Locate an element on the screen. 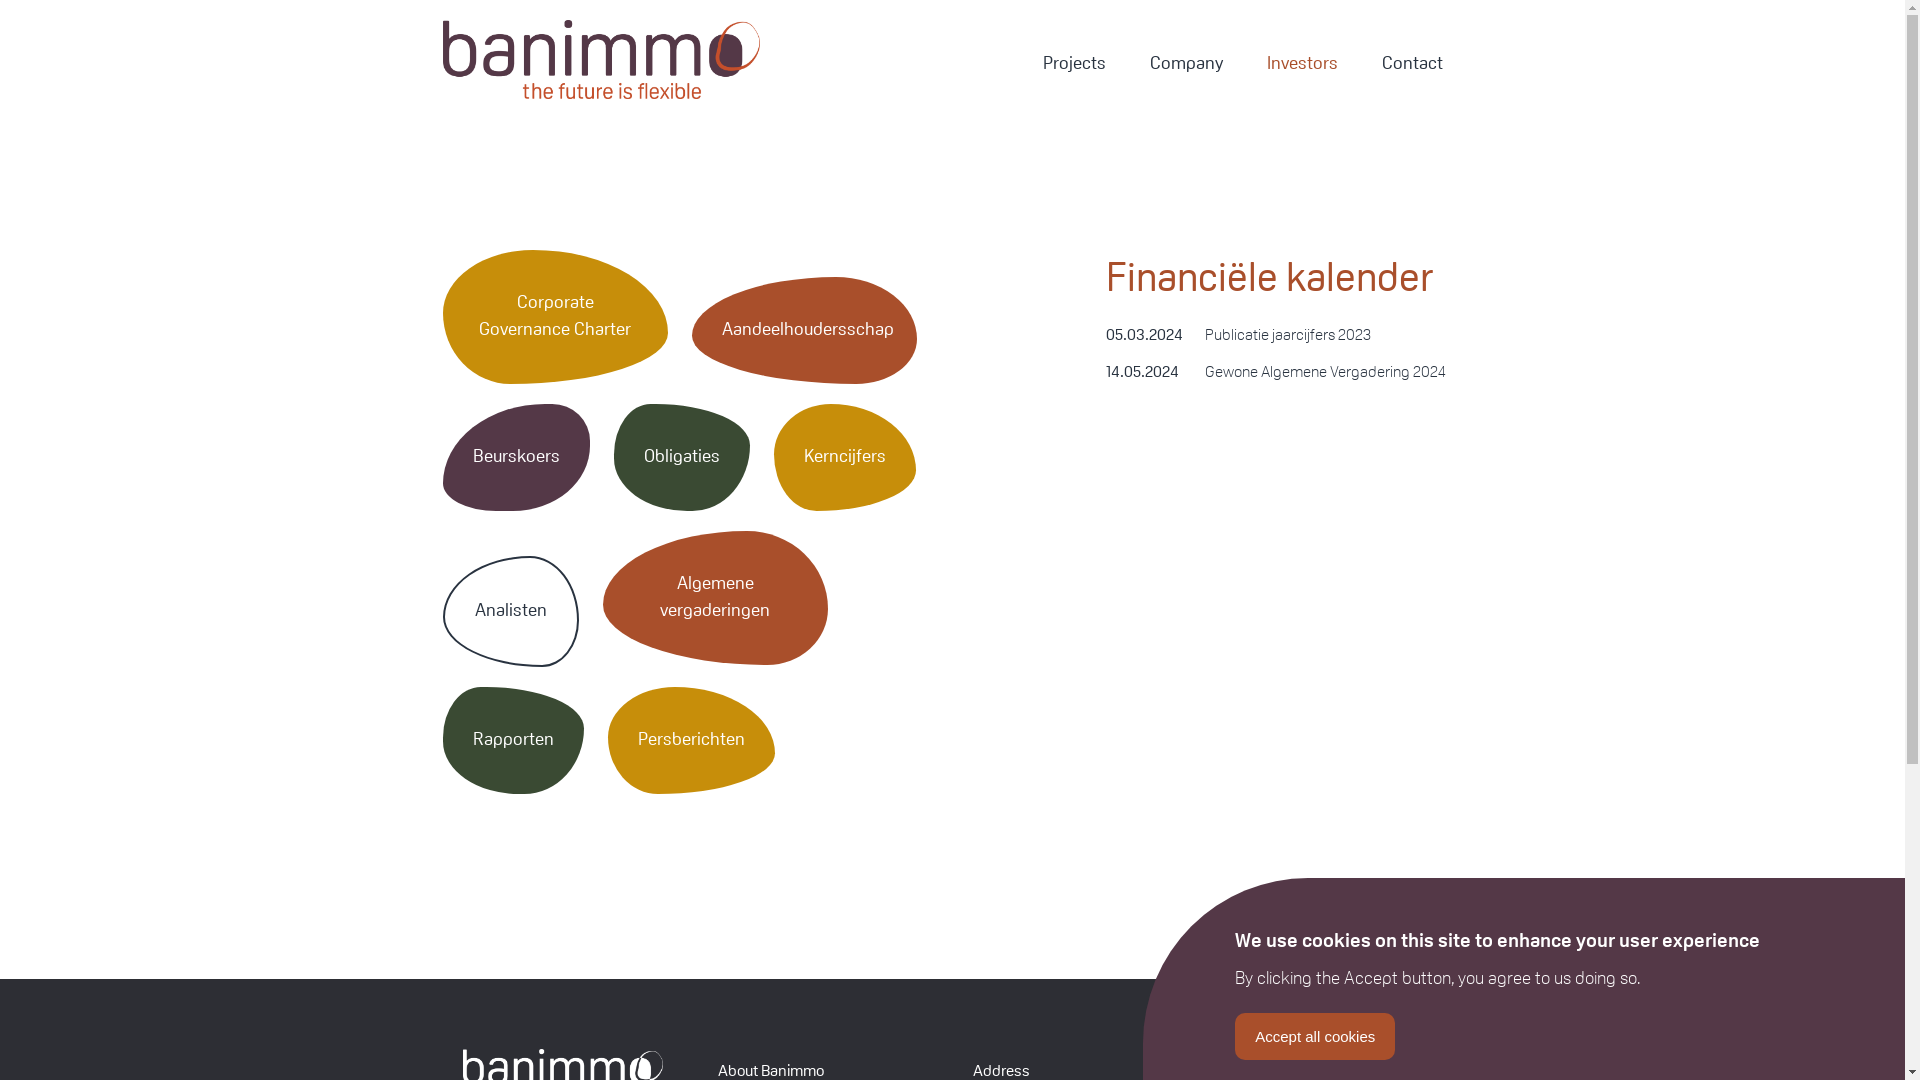  Company is located at coordinates (1186, 64).